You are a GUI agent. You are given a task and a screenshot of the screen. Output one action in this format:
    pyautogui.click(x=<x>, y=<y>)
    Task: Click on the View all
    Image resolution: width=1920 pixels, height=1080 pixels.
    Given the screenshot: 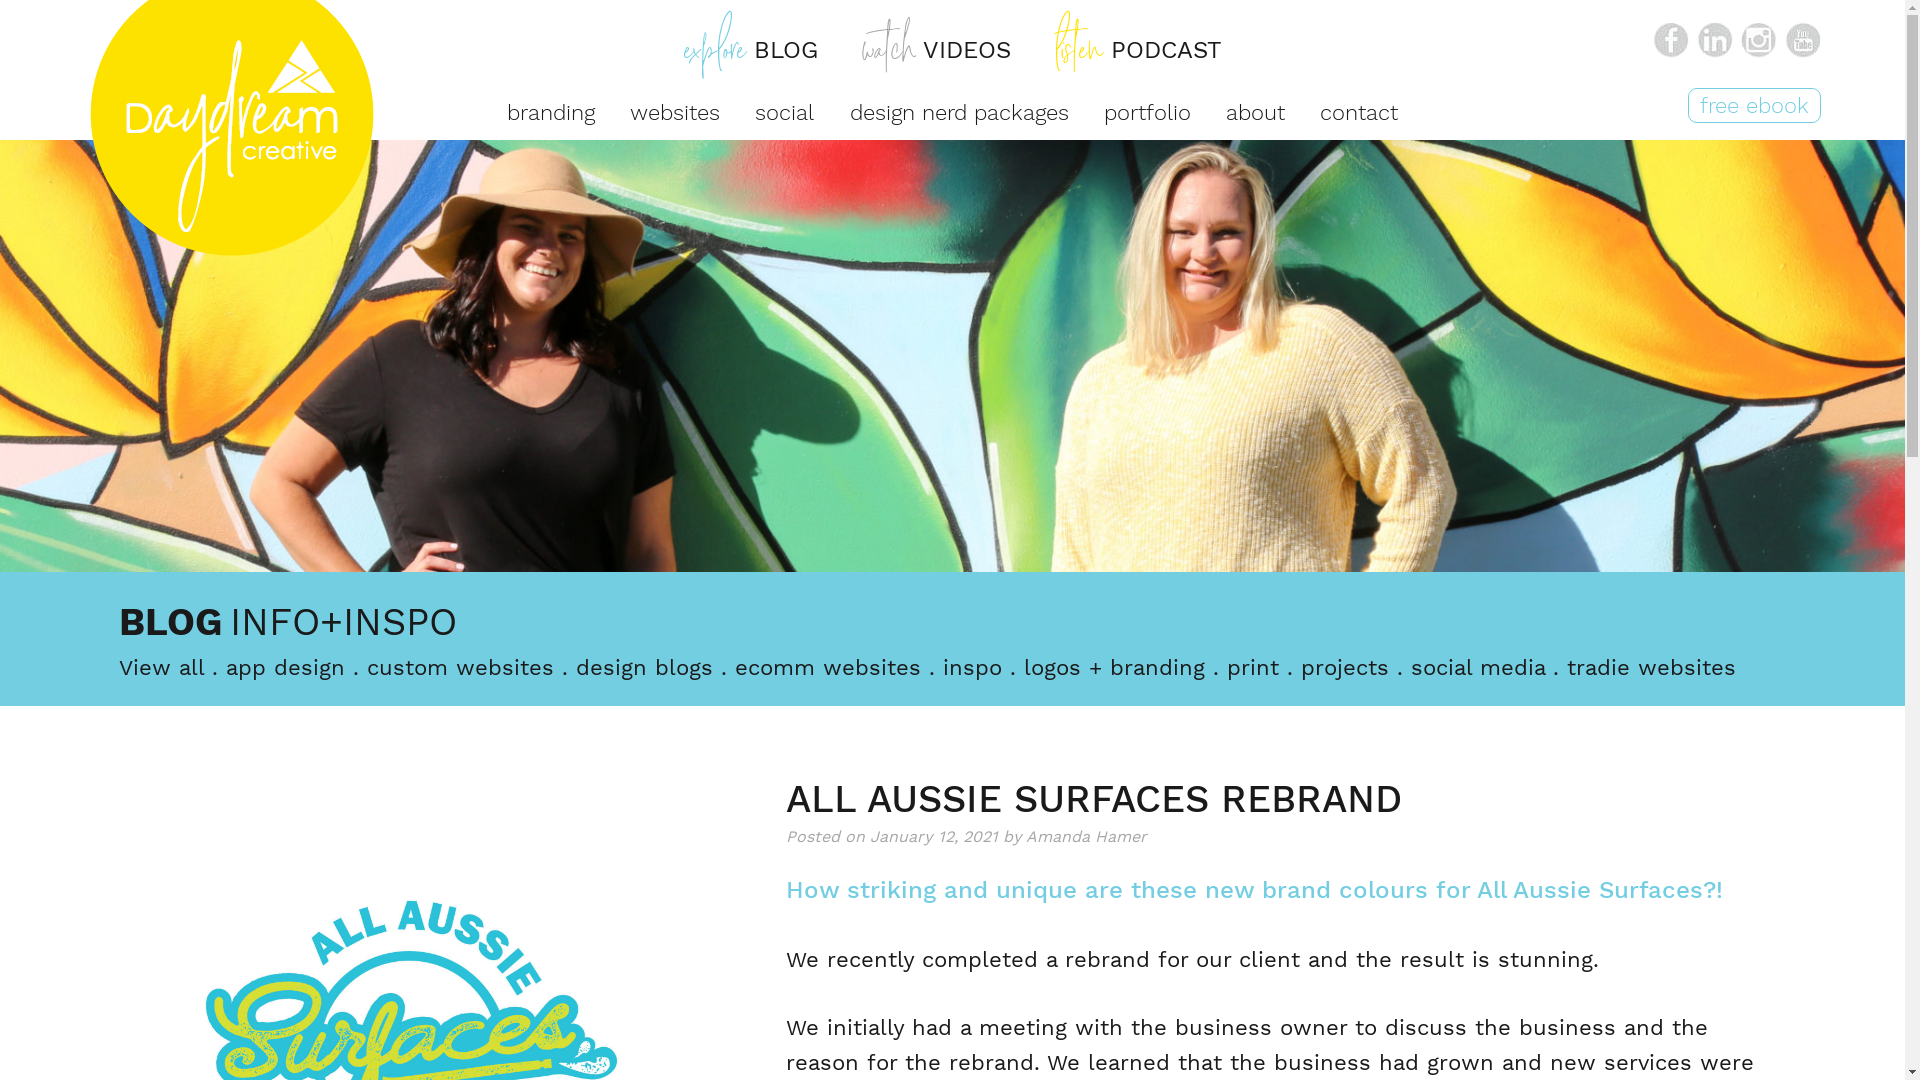 What is the action you would take?
    pyautogui.click(x=162, y=668)
    